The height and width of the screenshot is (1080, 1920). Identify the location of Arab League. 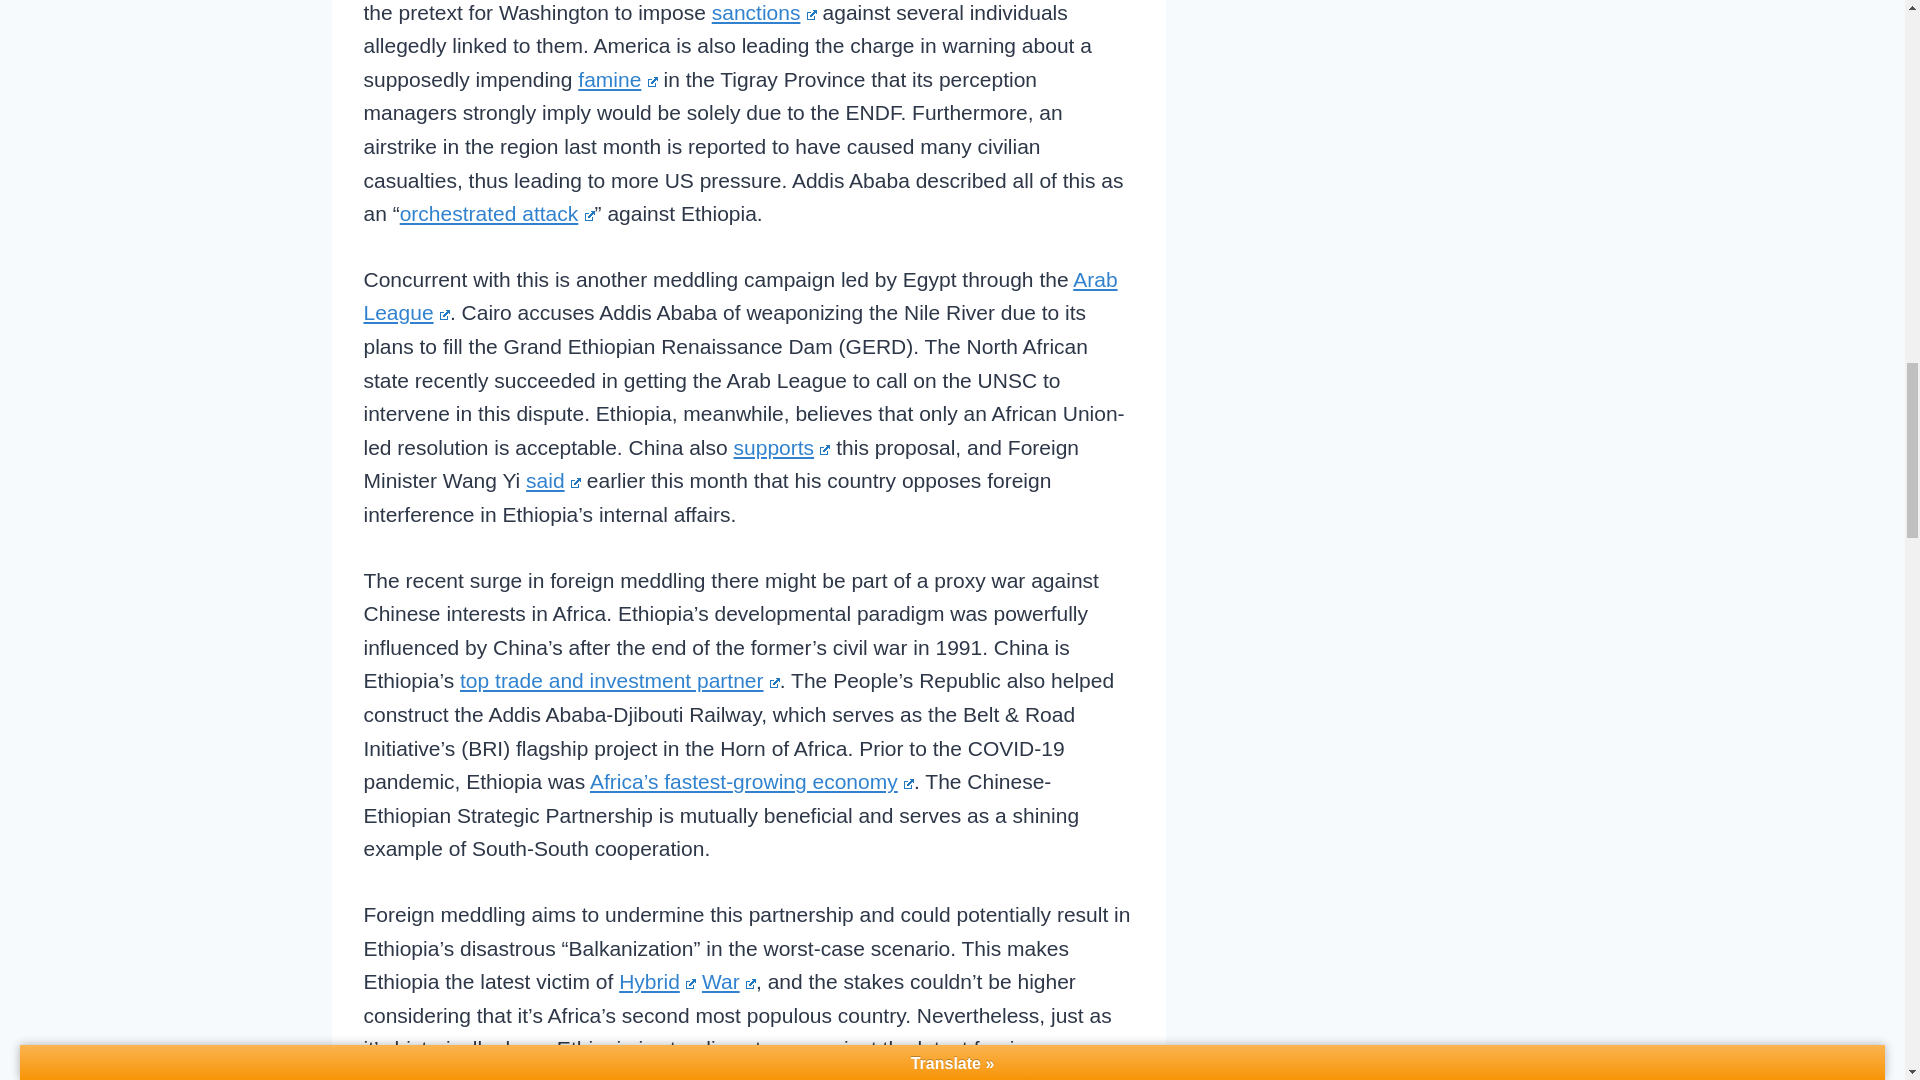
(740, 296).